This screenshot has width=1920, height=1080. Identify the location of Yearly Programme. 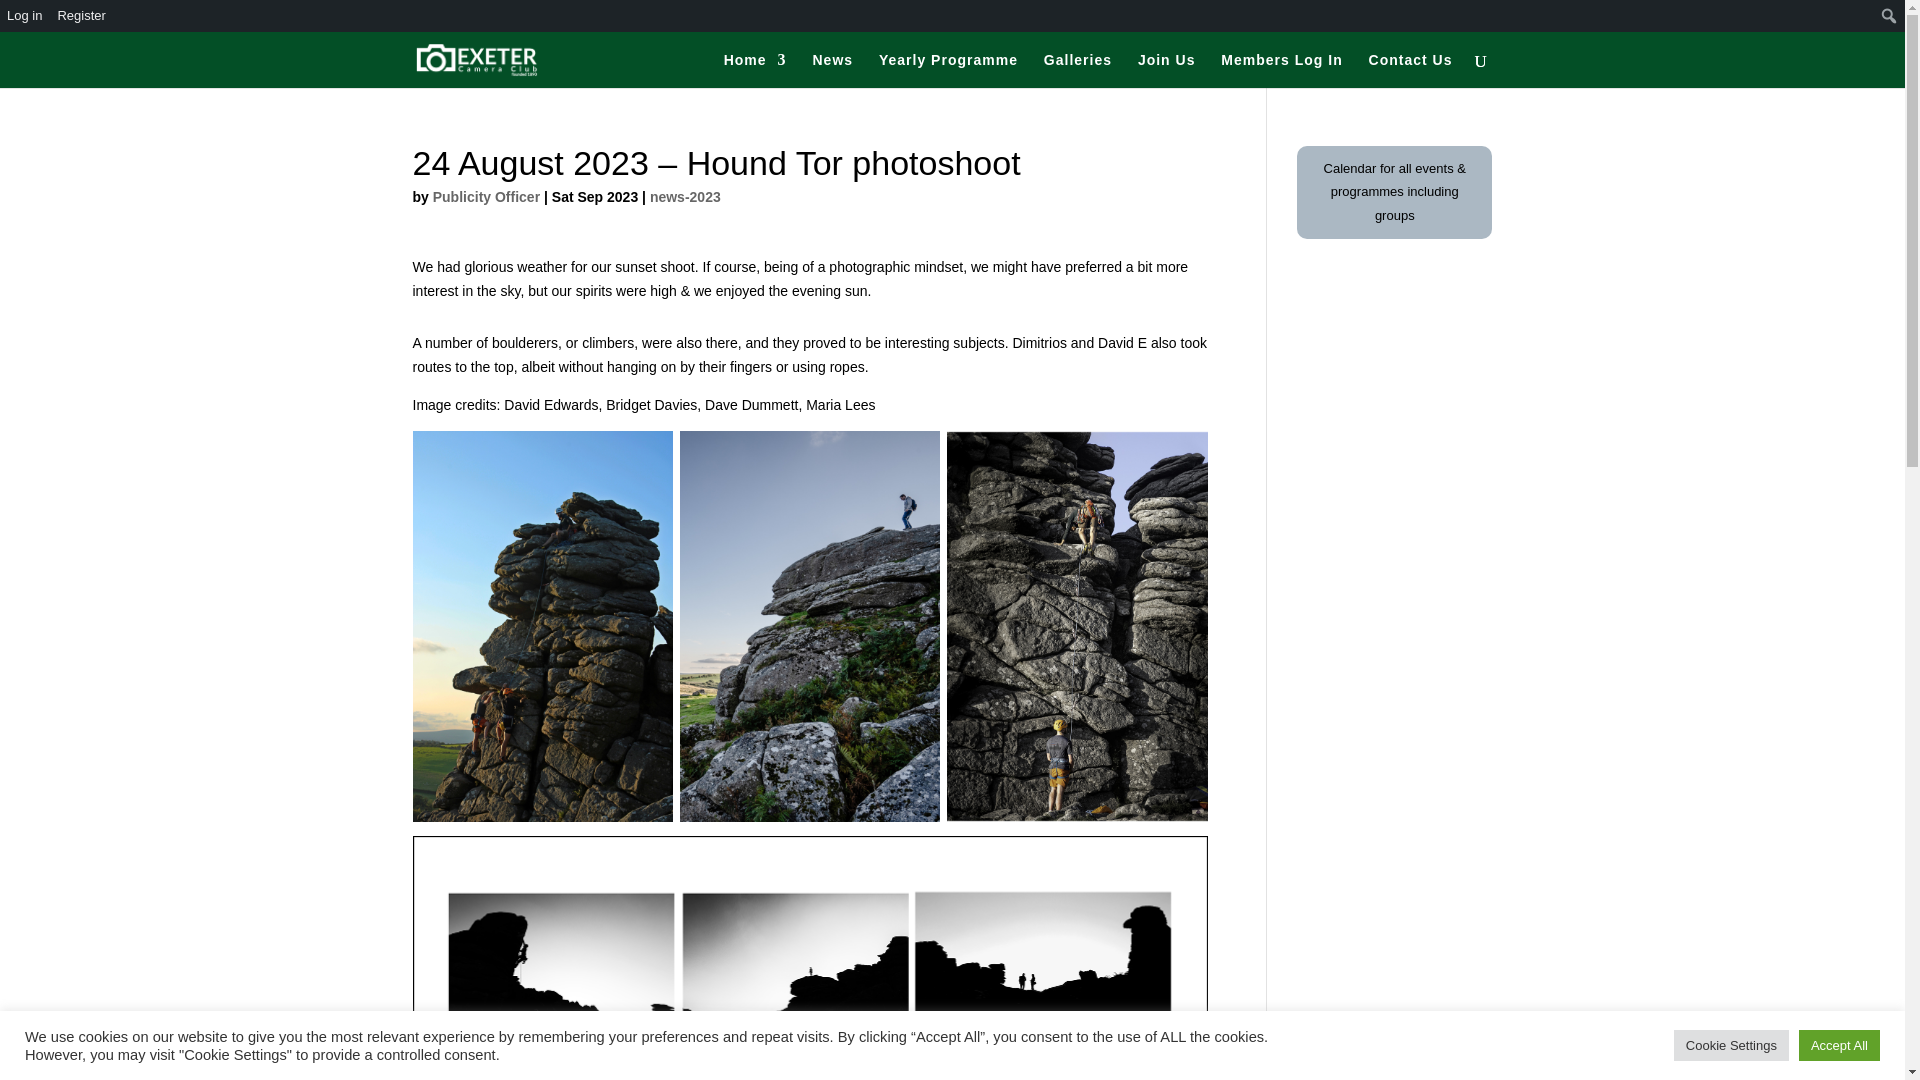
(948, 70).